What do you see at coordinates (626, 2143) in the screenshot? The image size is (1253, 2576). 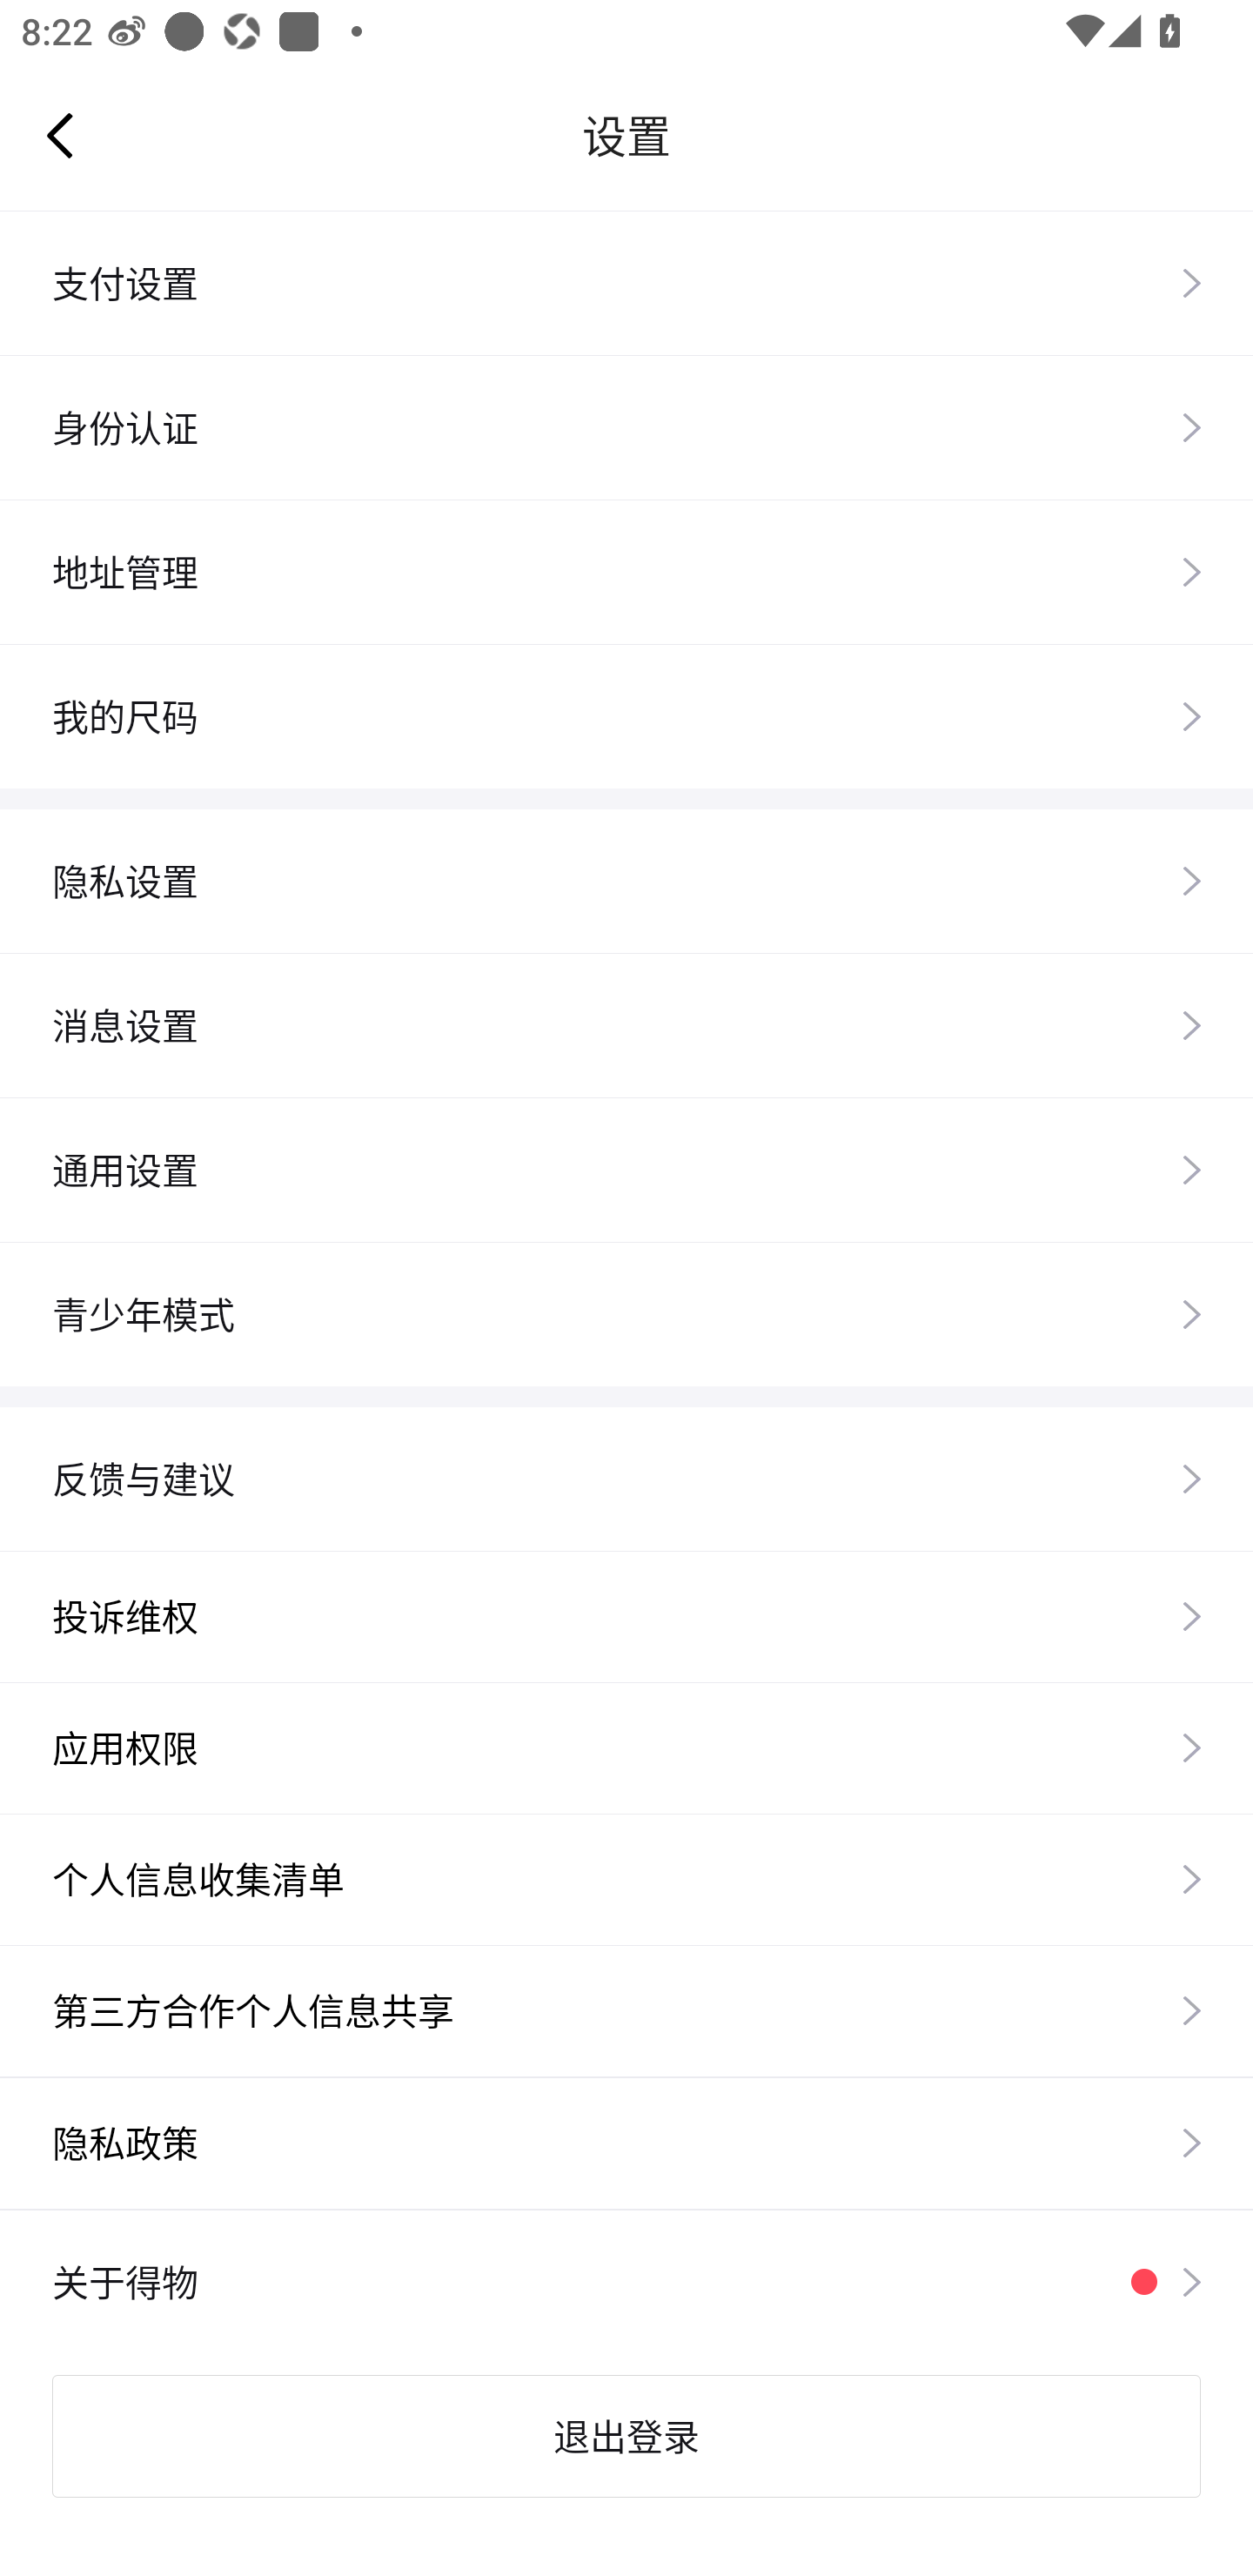 I see `隐私政策` at bounding box center [626, 2143].